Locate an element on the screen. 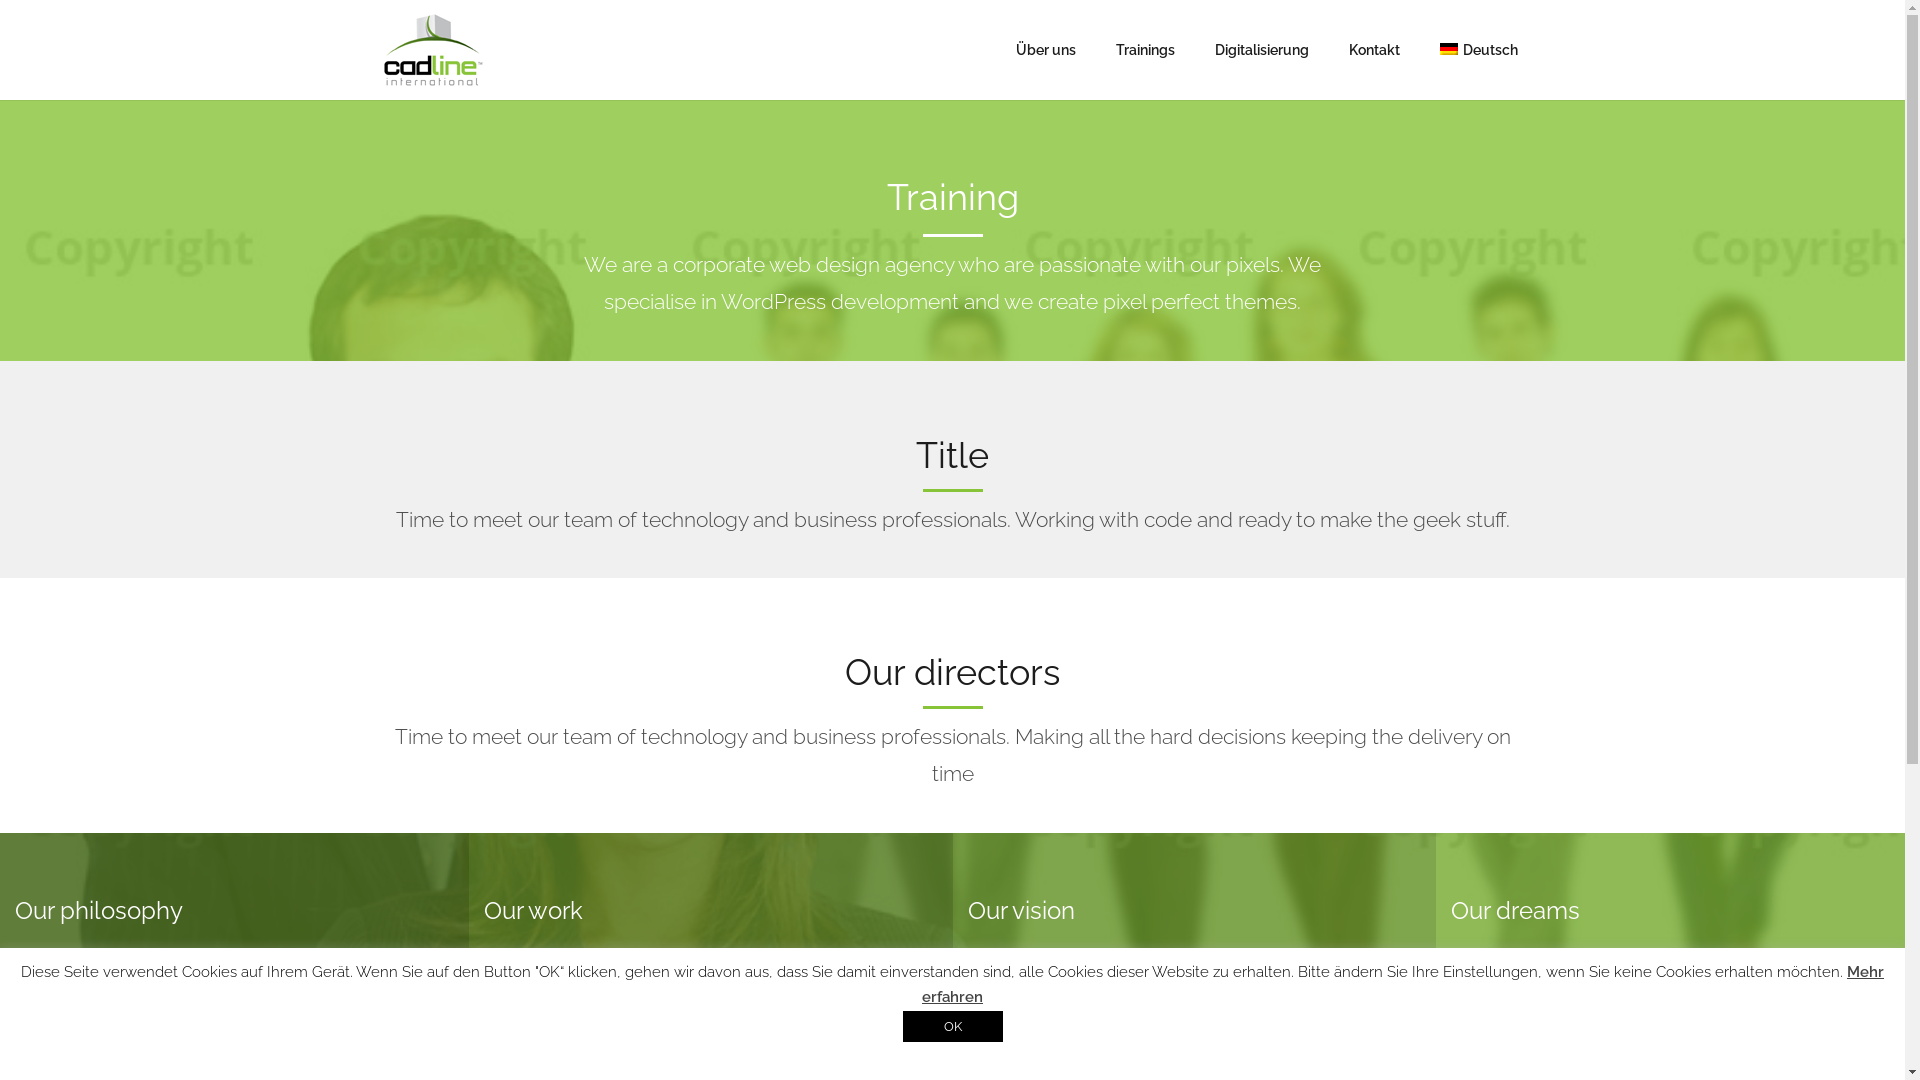 The height and width of the screenshot is (1080, 1920). OK is located at coordinates (952, 1026).